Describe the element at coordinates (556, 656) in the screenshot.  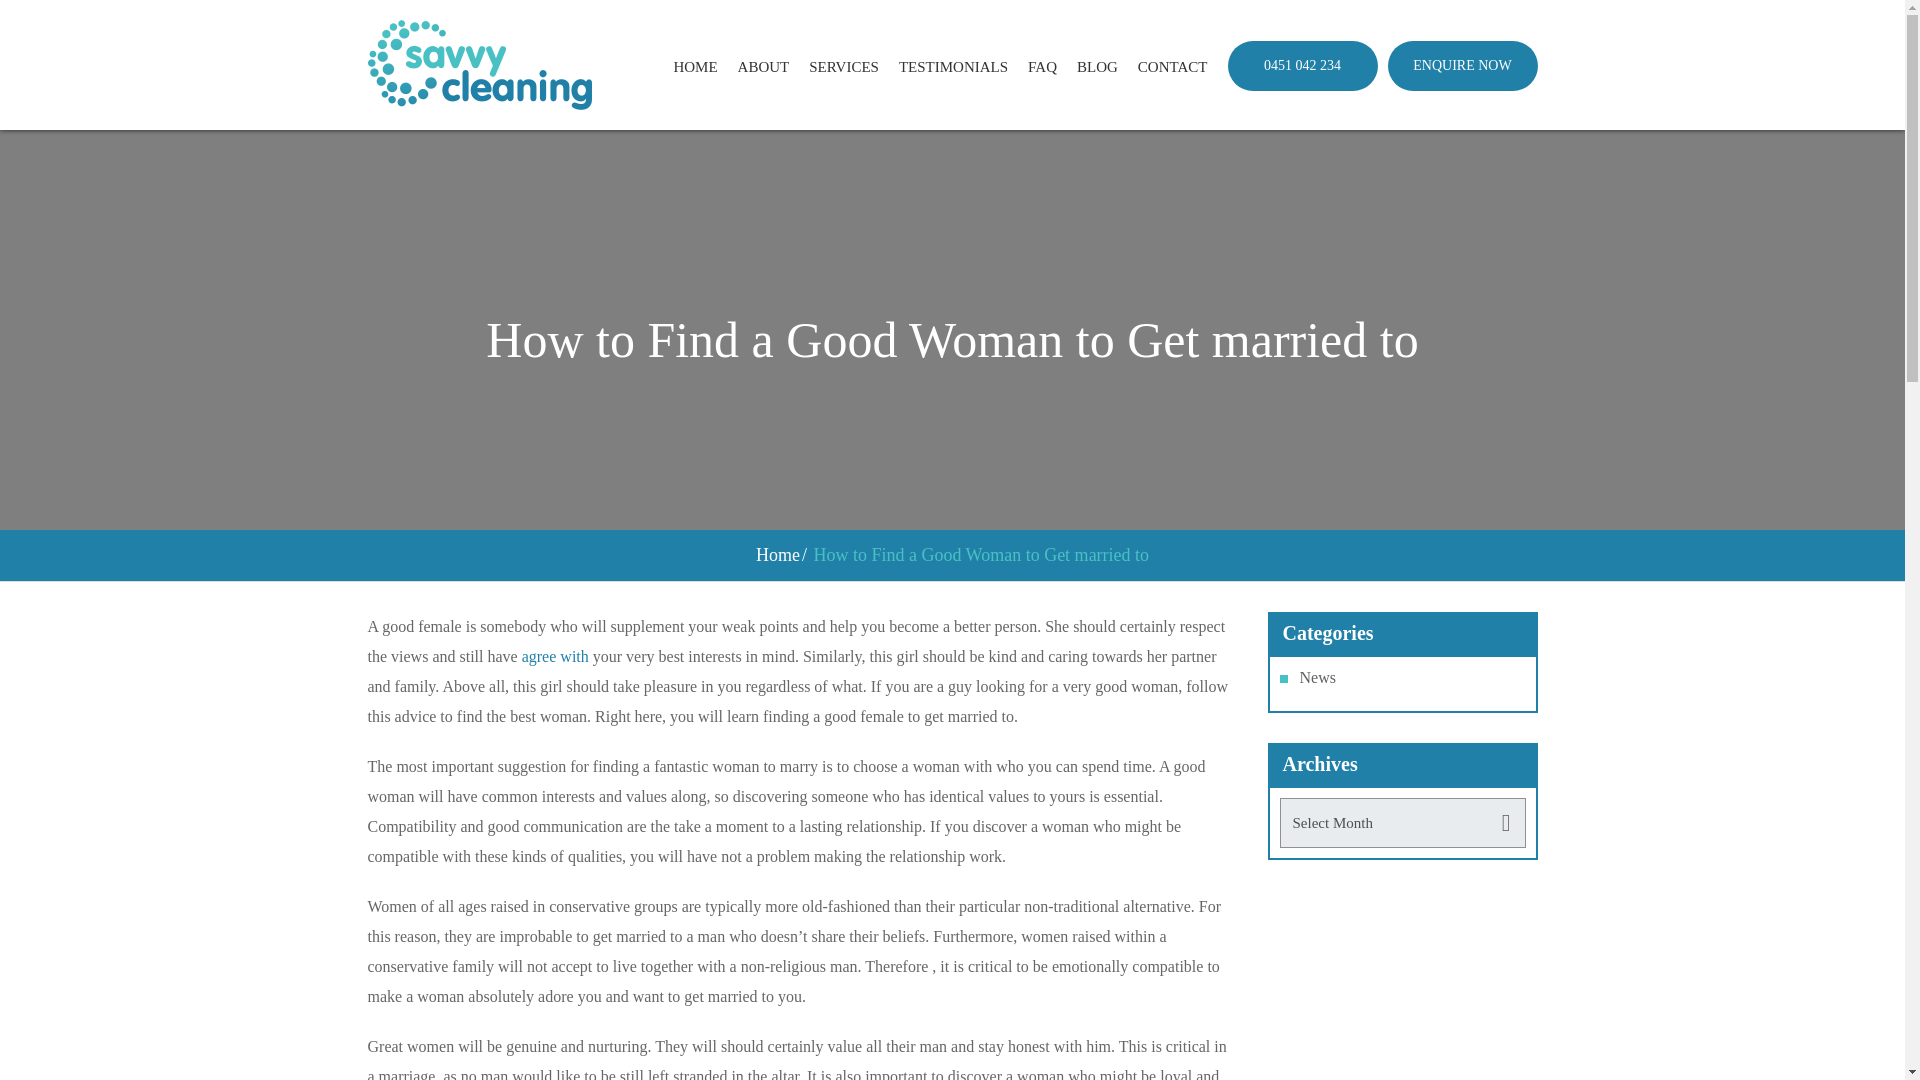
I see `agree with` at that location.